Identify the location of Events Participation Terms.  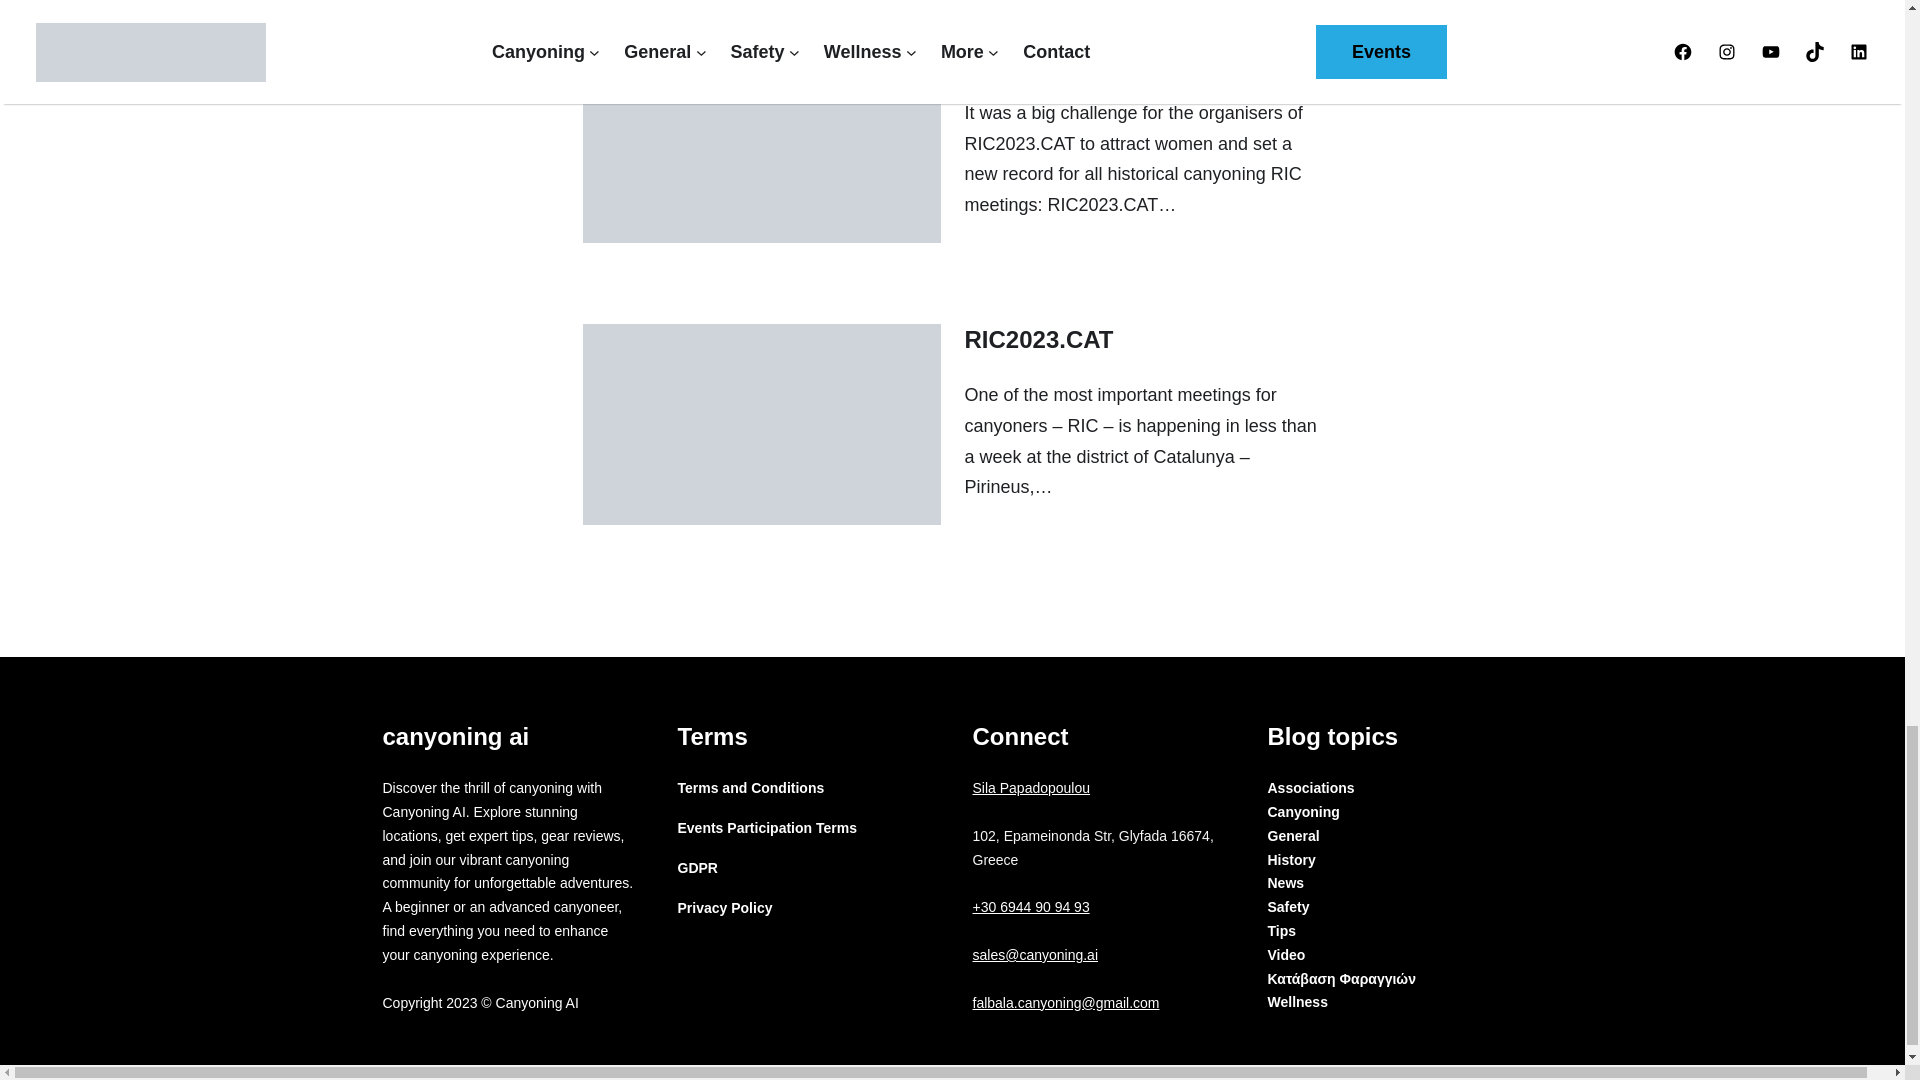
(766, 828).